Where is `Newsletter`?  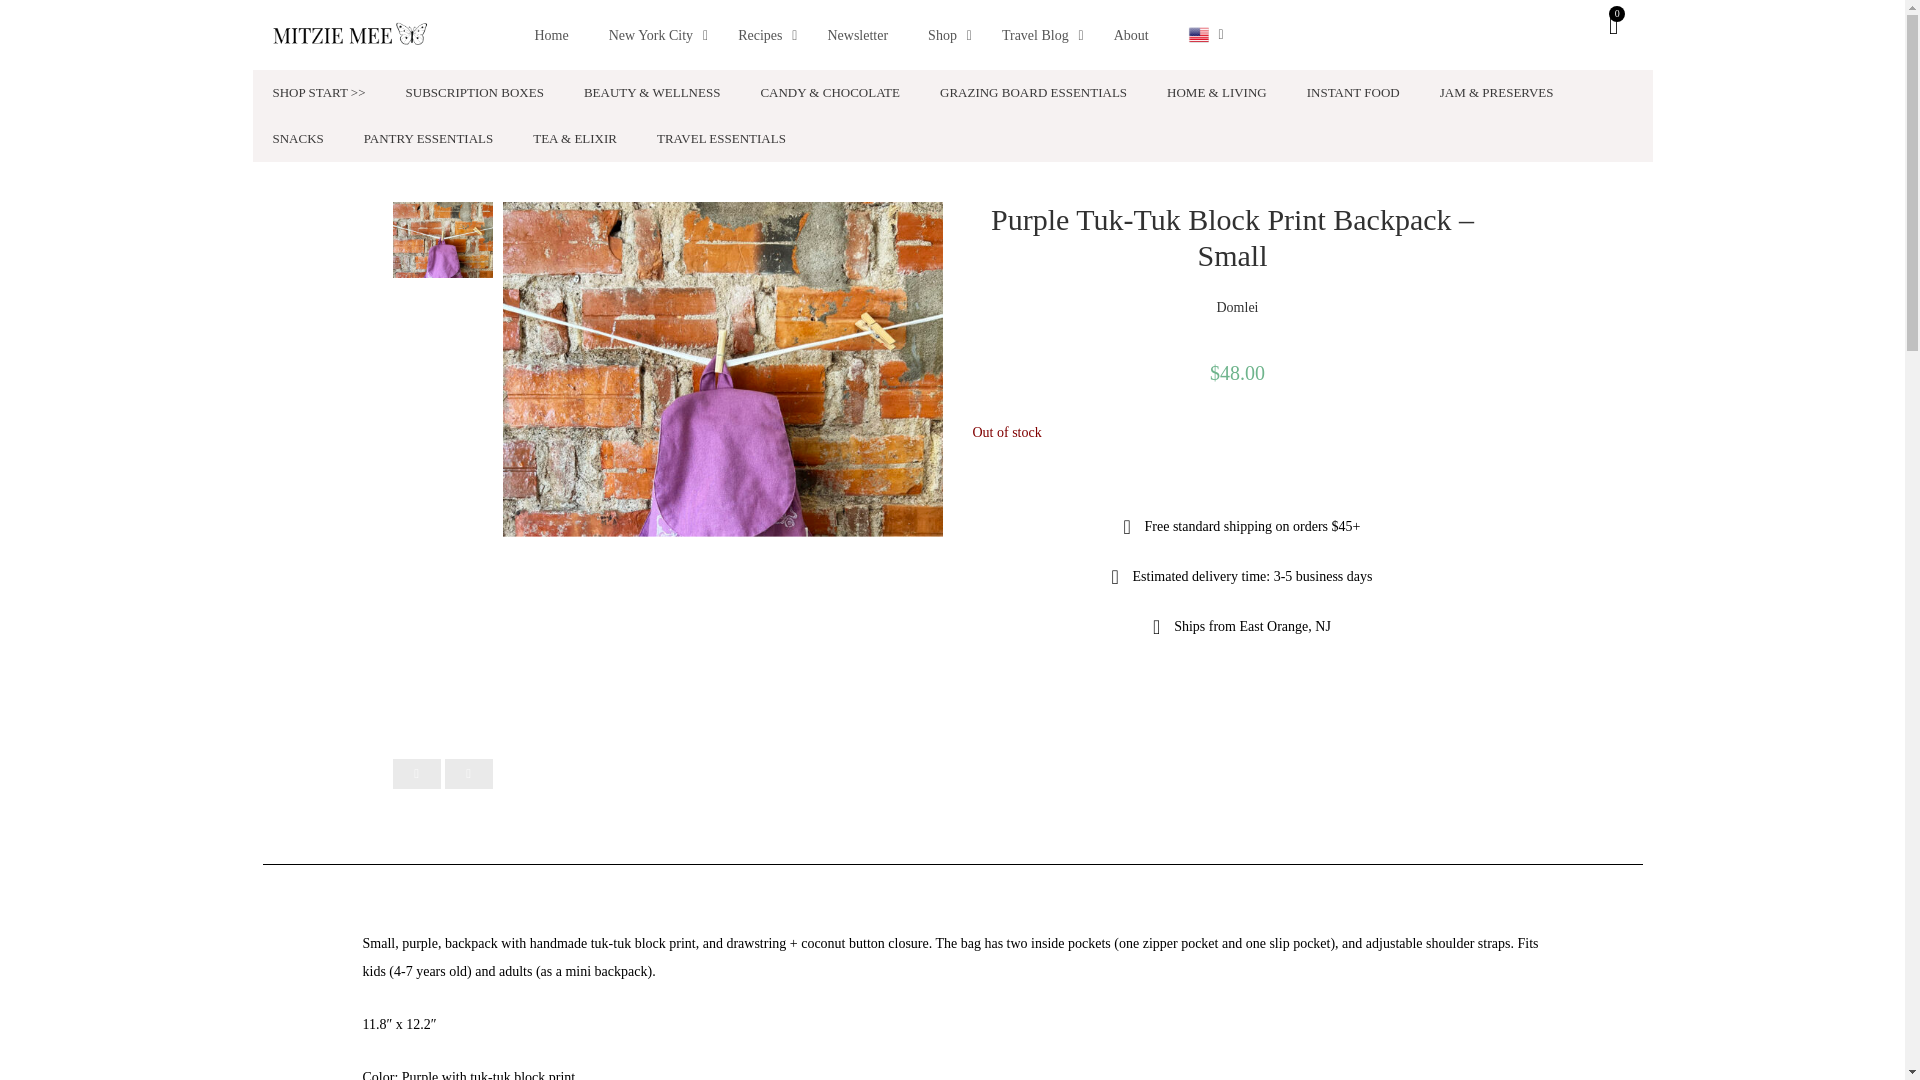 Newsletter is located at coordinates (857, 36).